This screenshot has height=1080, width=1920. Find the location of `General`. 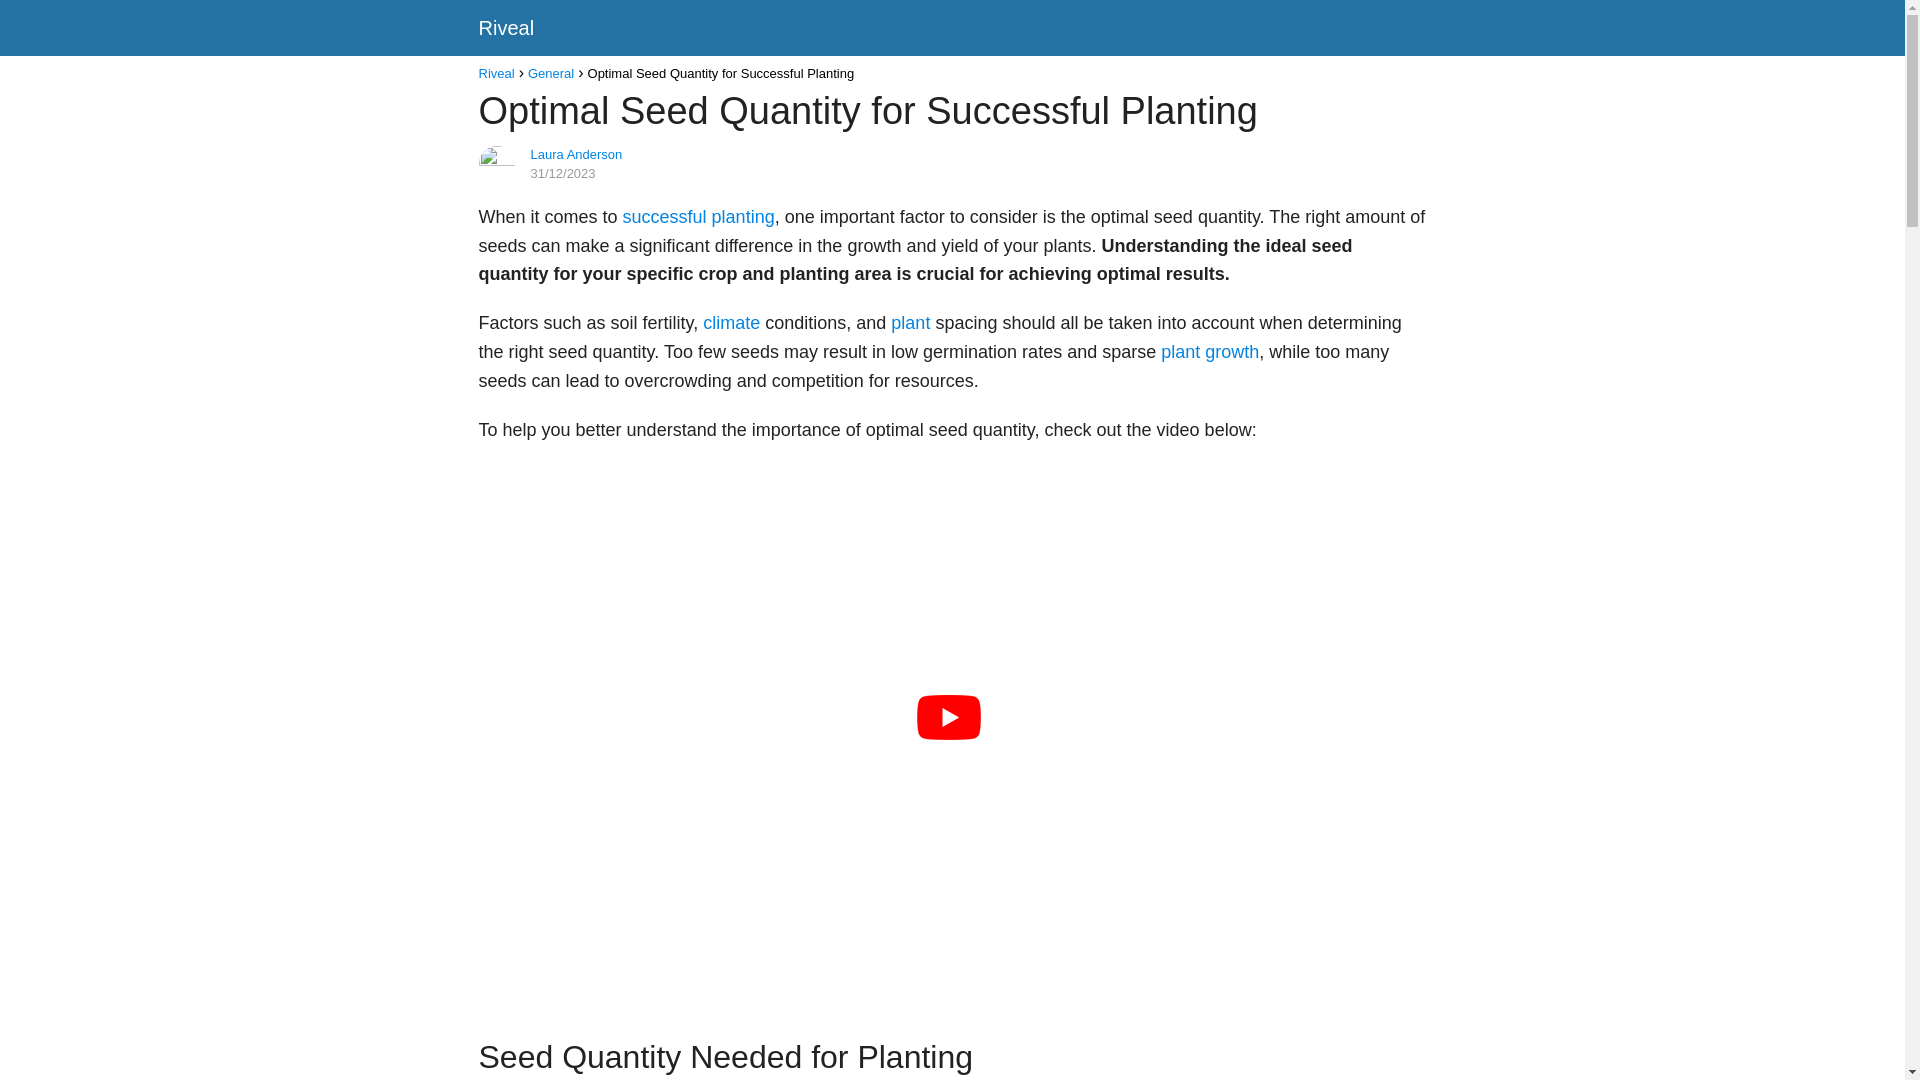

General is located at coordinates (551, 73).